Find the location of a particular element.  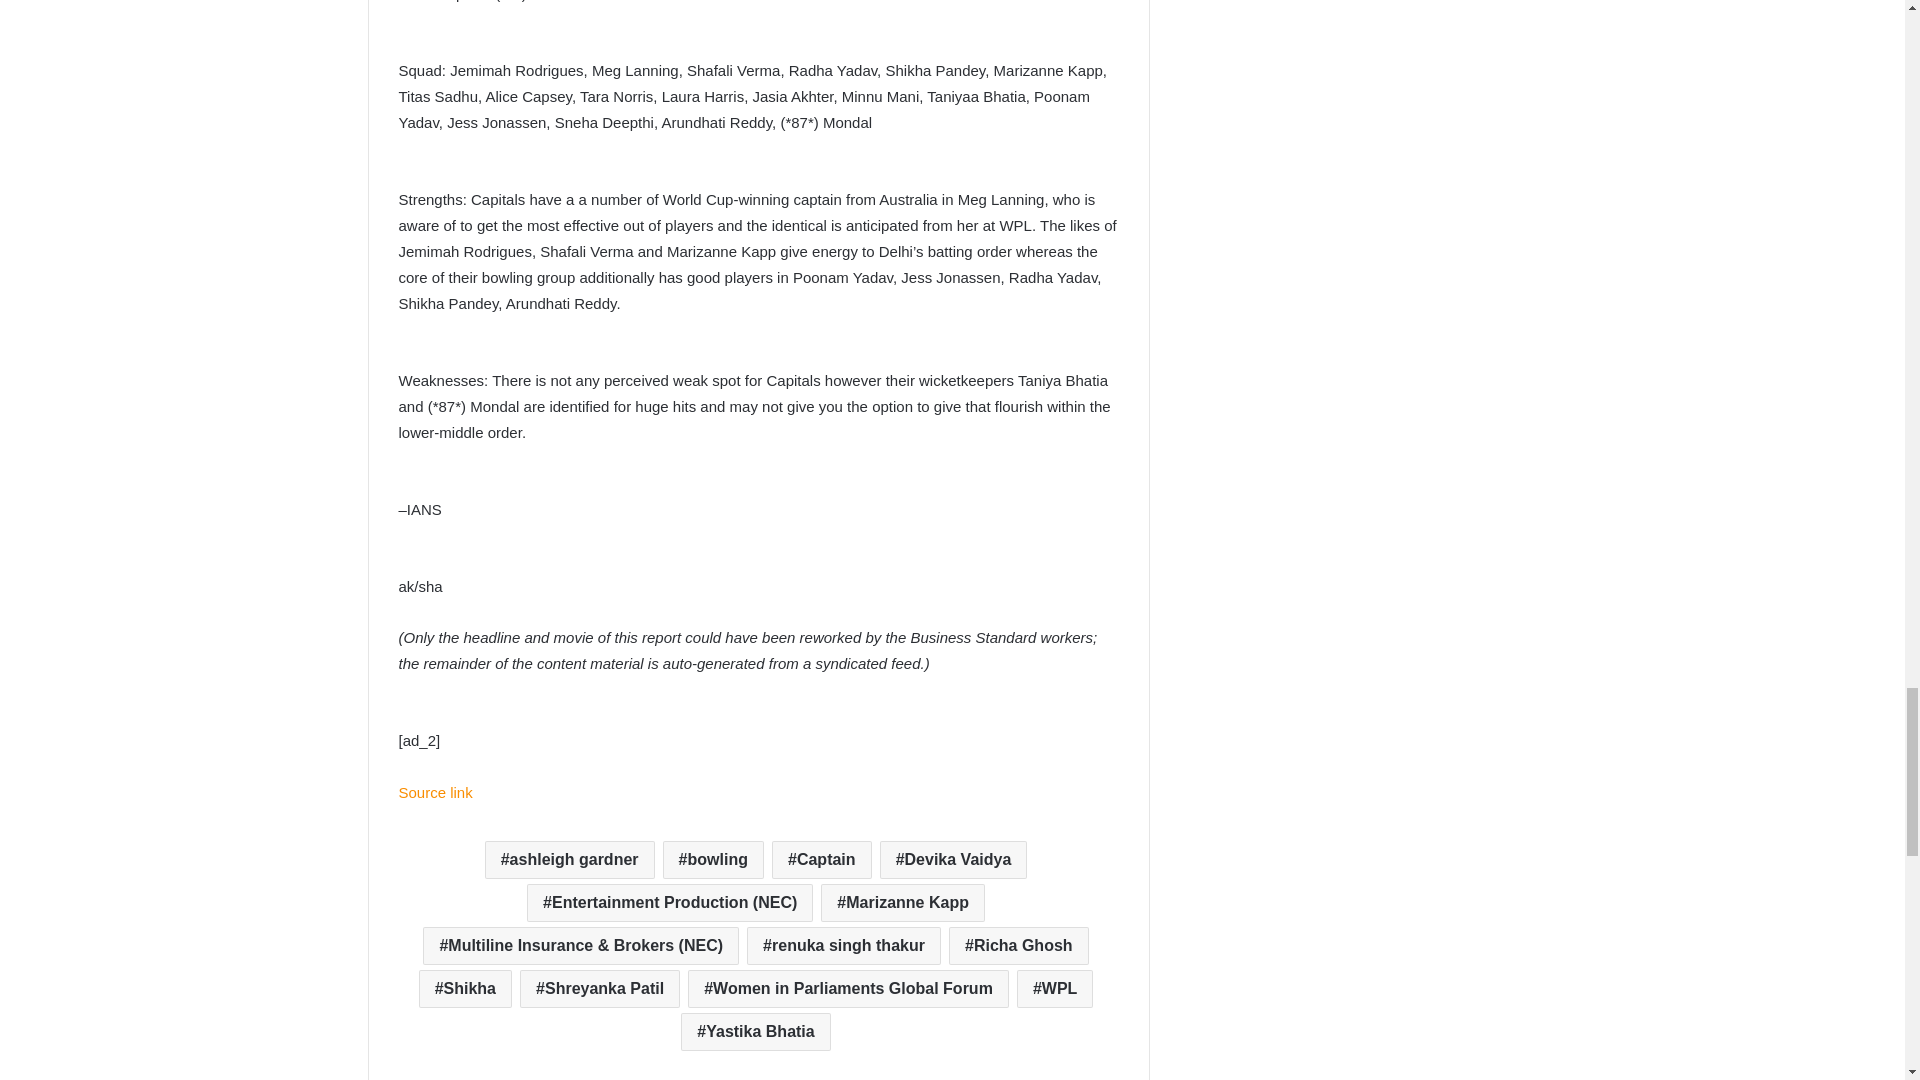

Richa Ghosh is located at coordinates (1018, 946).